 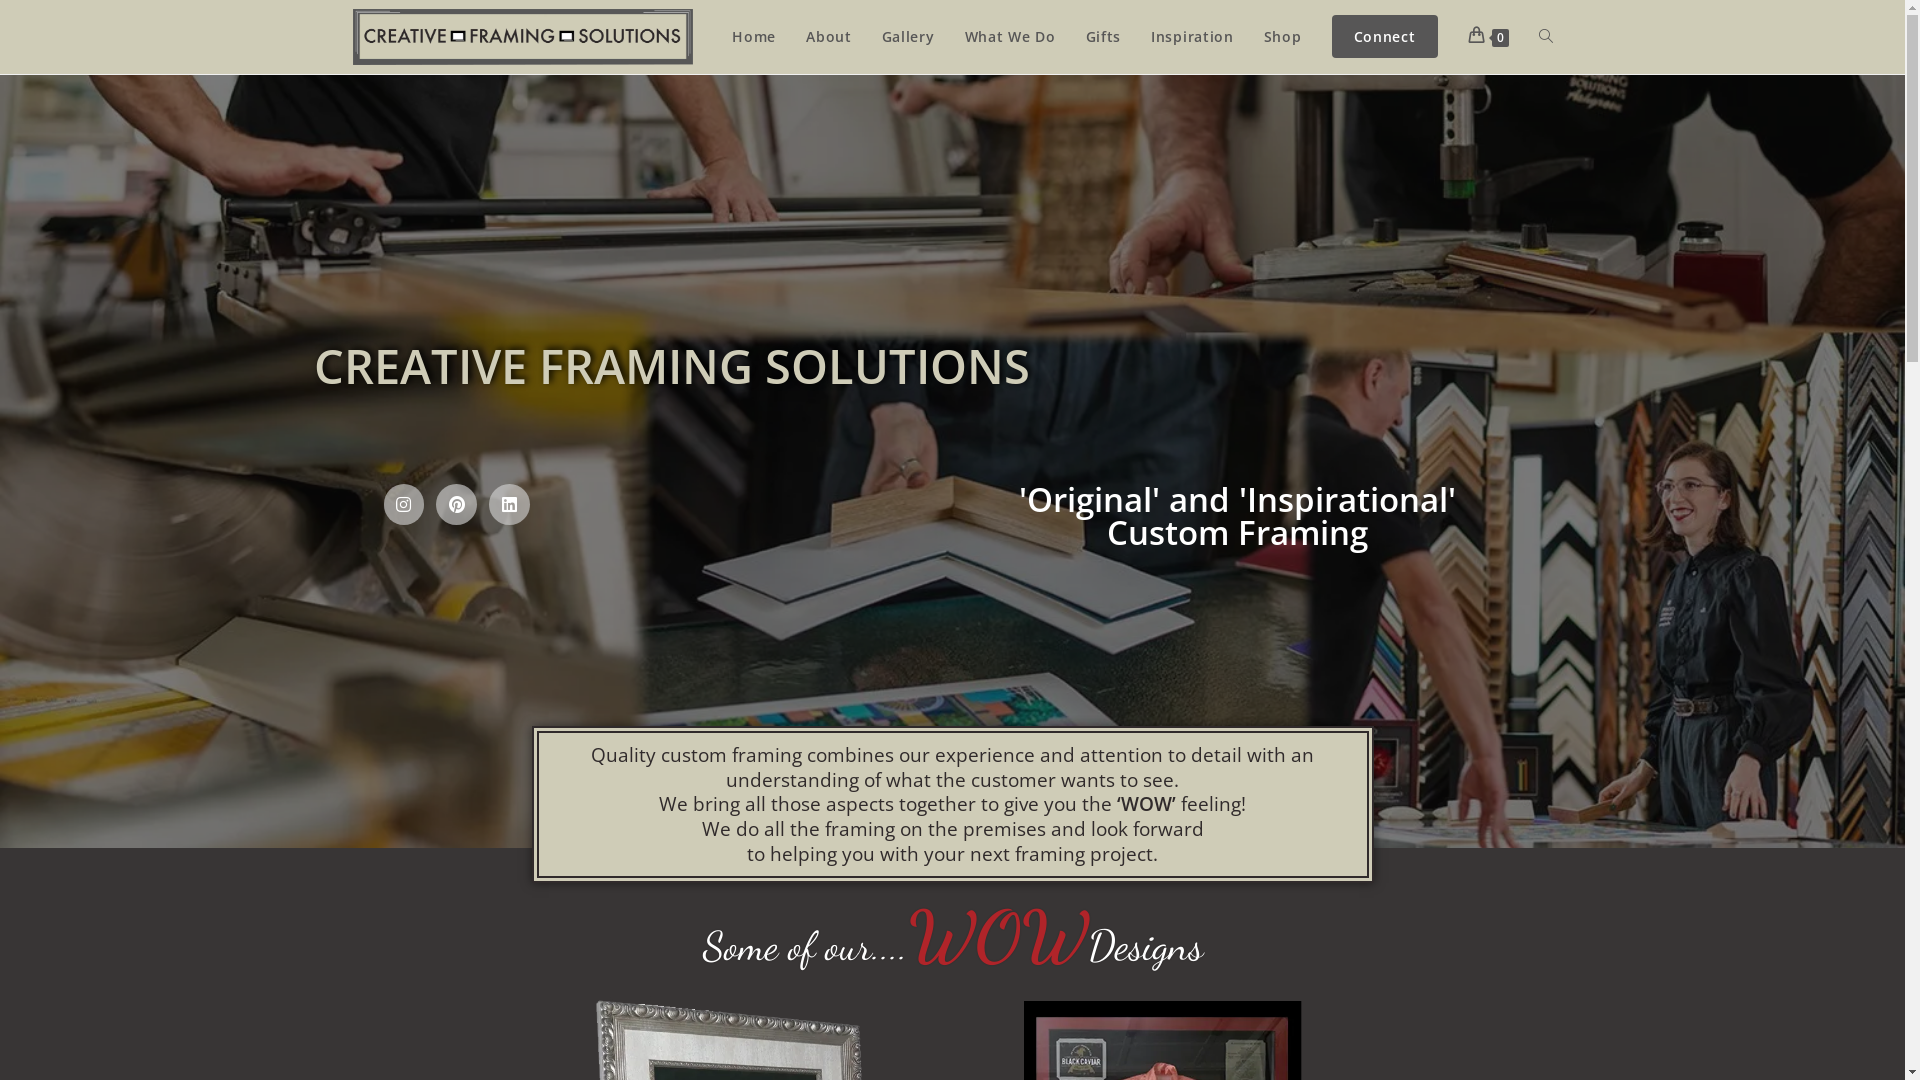 I want to click on About, so click(x=829, y=37).